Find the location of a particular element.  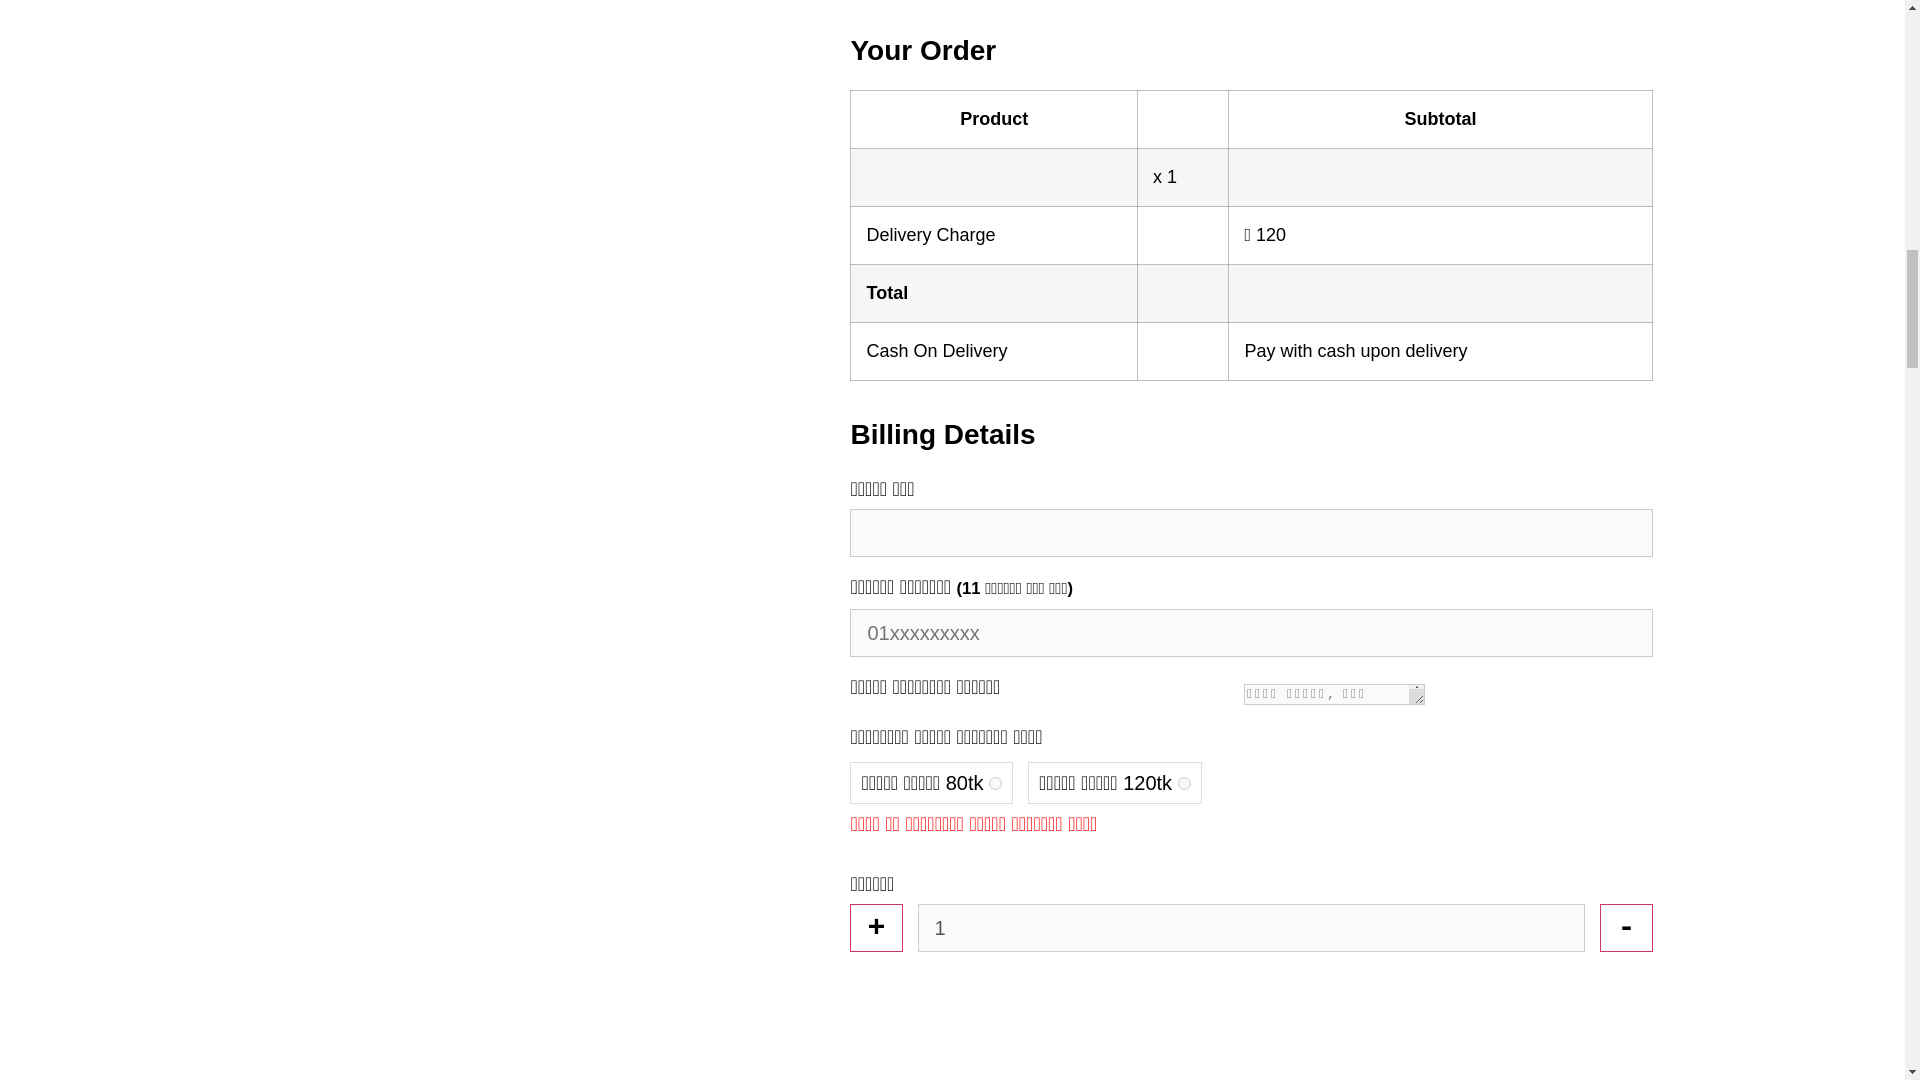

120 is located at coordinates (1184, 782).